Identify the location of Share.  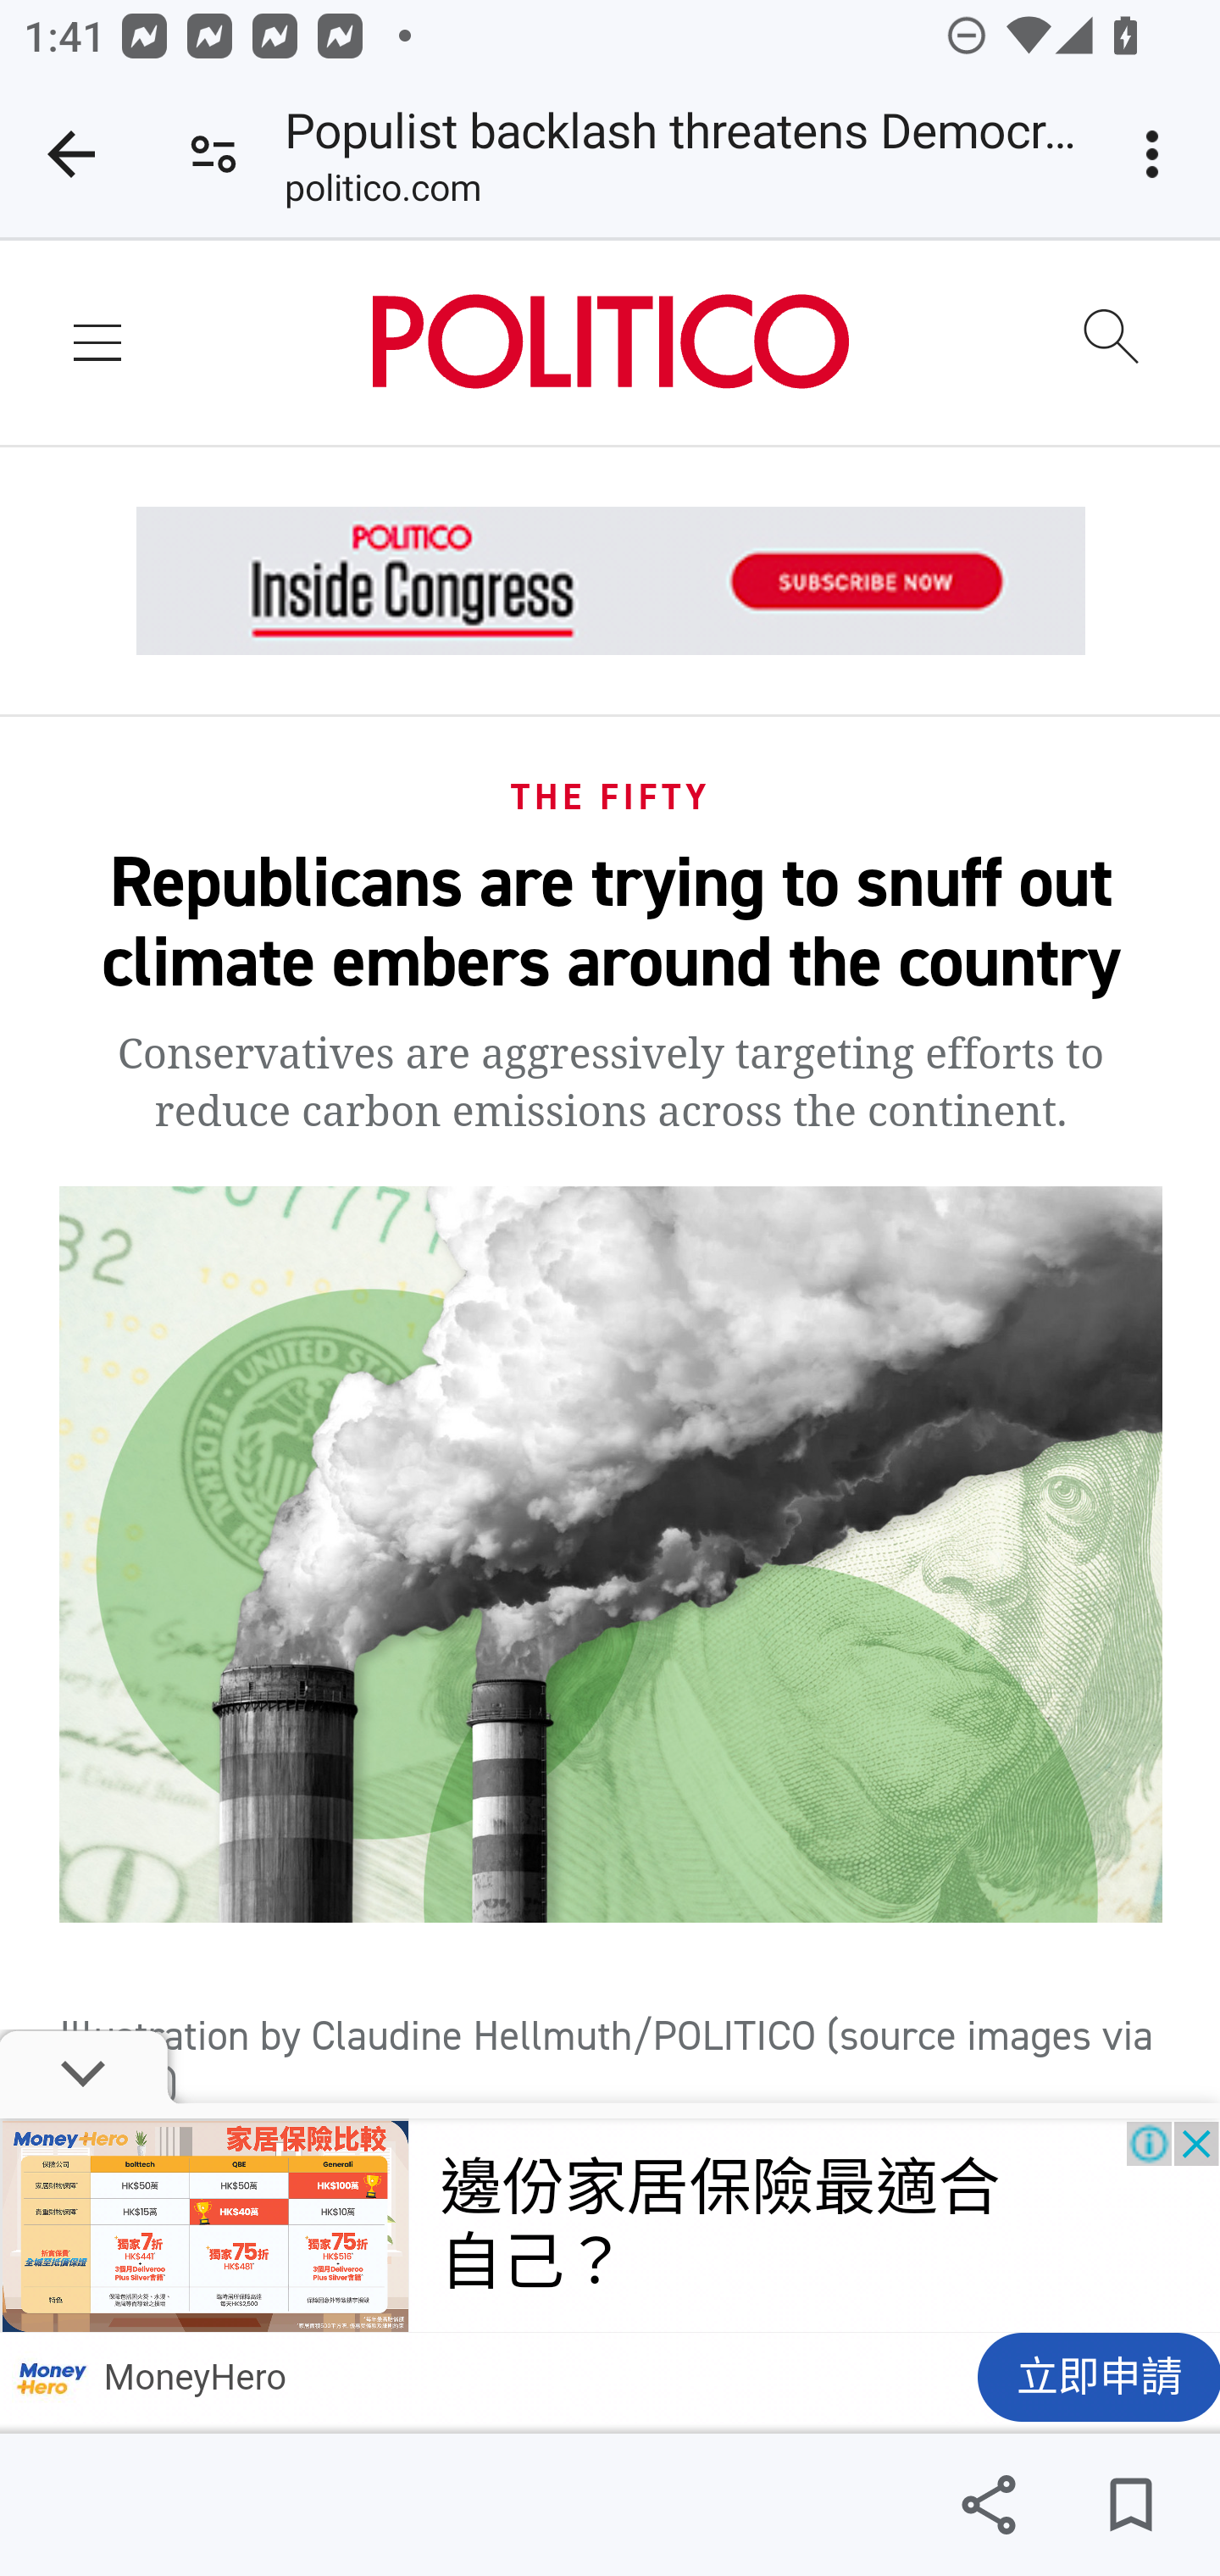
(988, 2505).